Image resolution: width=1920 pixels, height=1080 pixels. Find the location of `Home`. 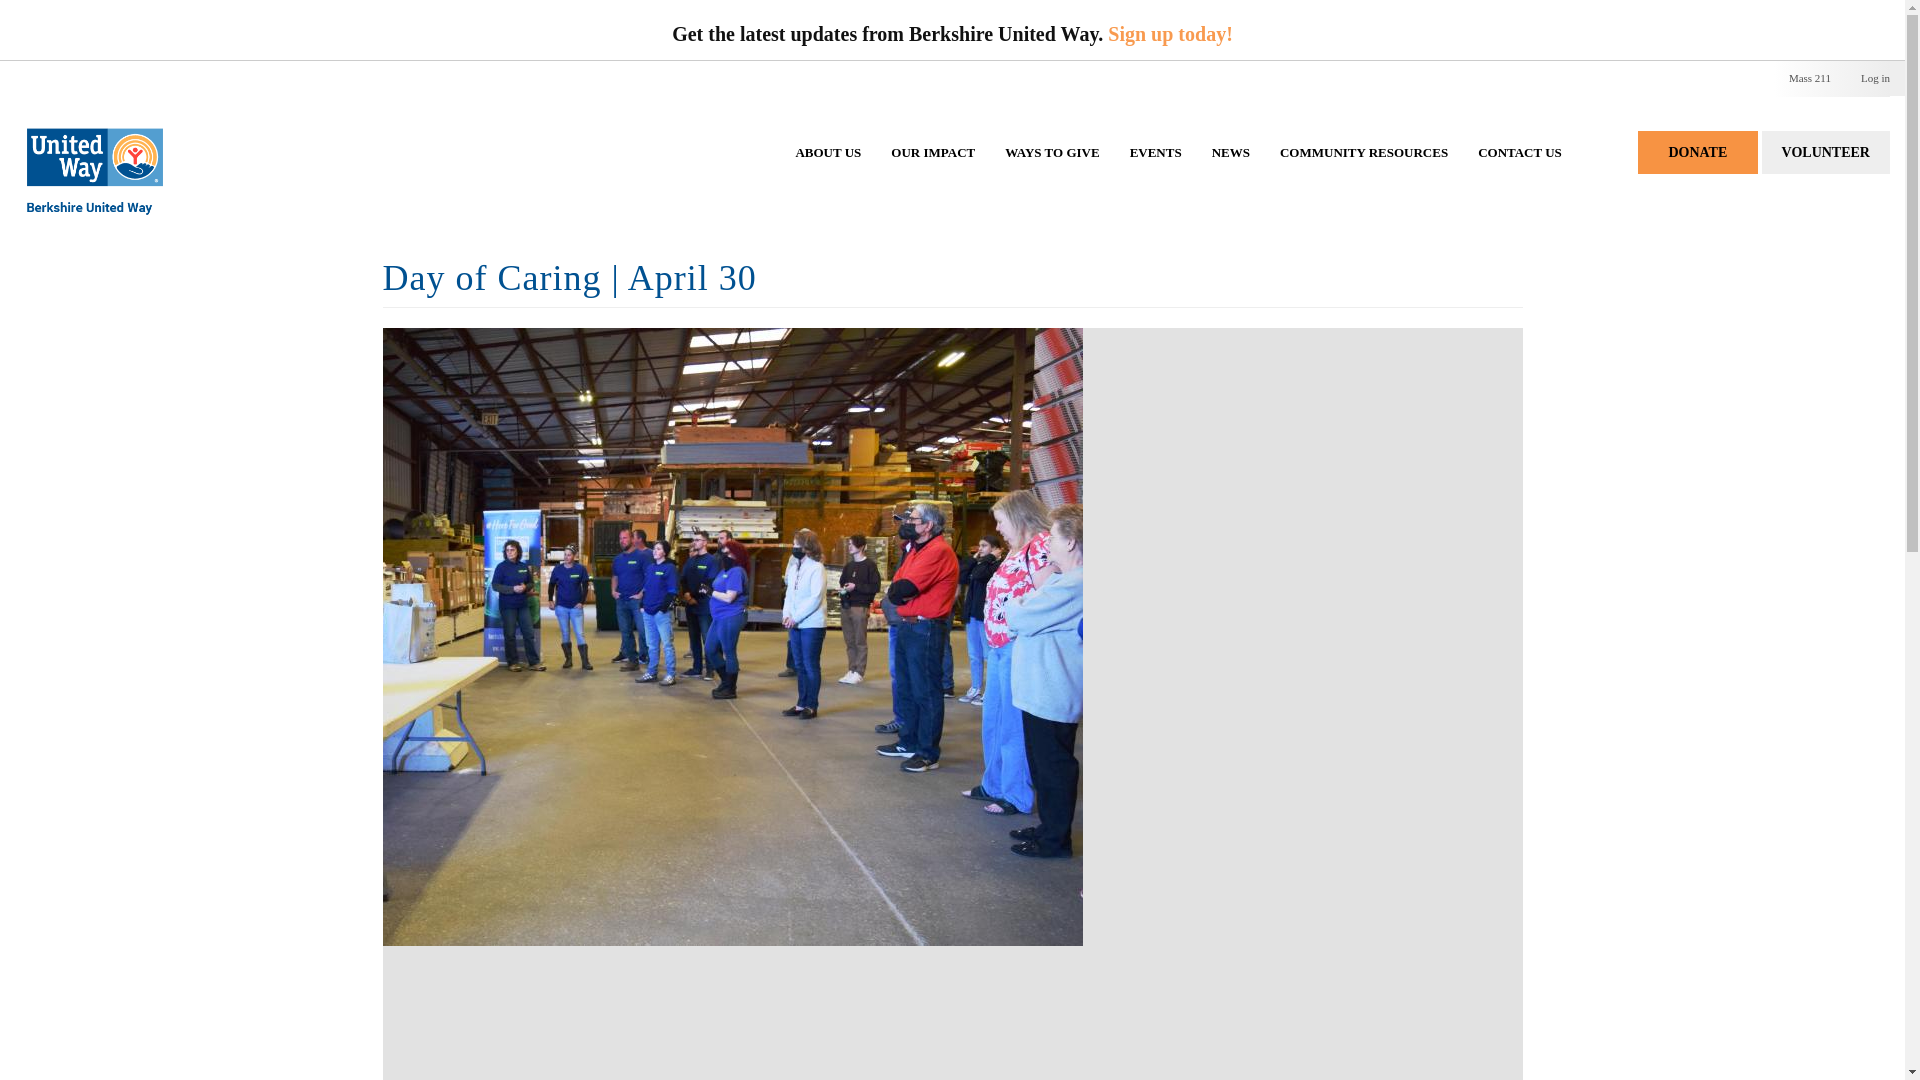

Home is located at coordinates (94, 150).